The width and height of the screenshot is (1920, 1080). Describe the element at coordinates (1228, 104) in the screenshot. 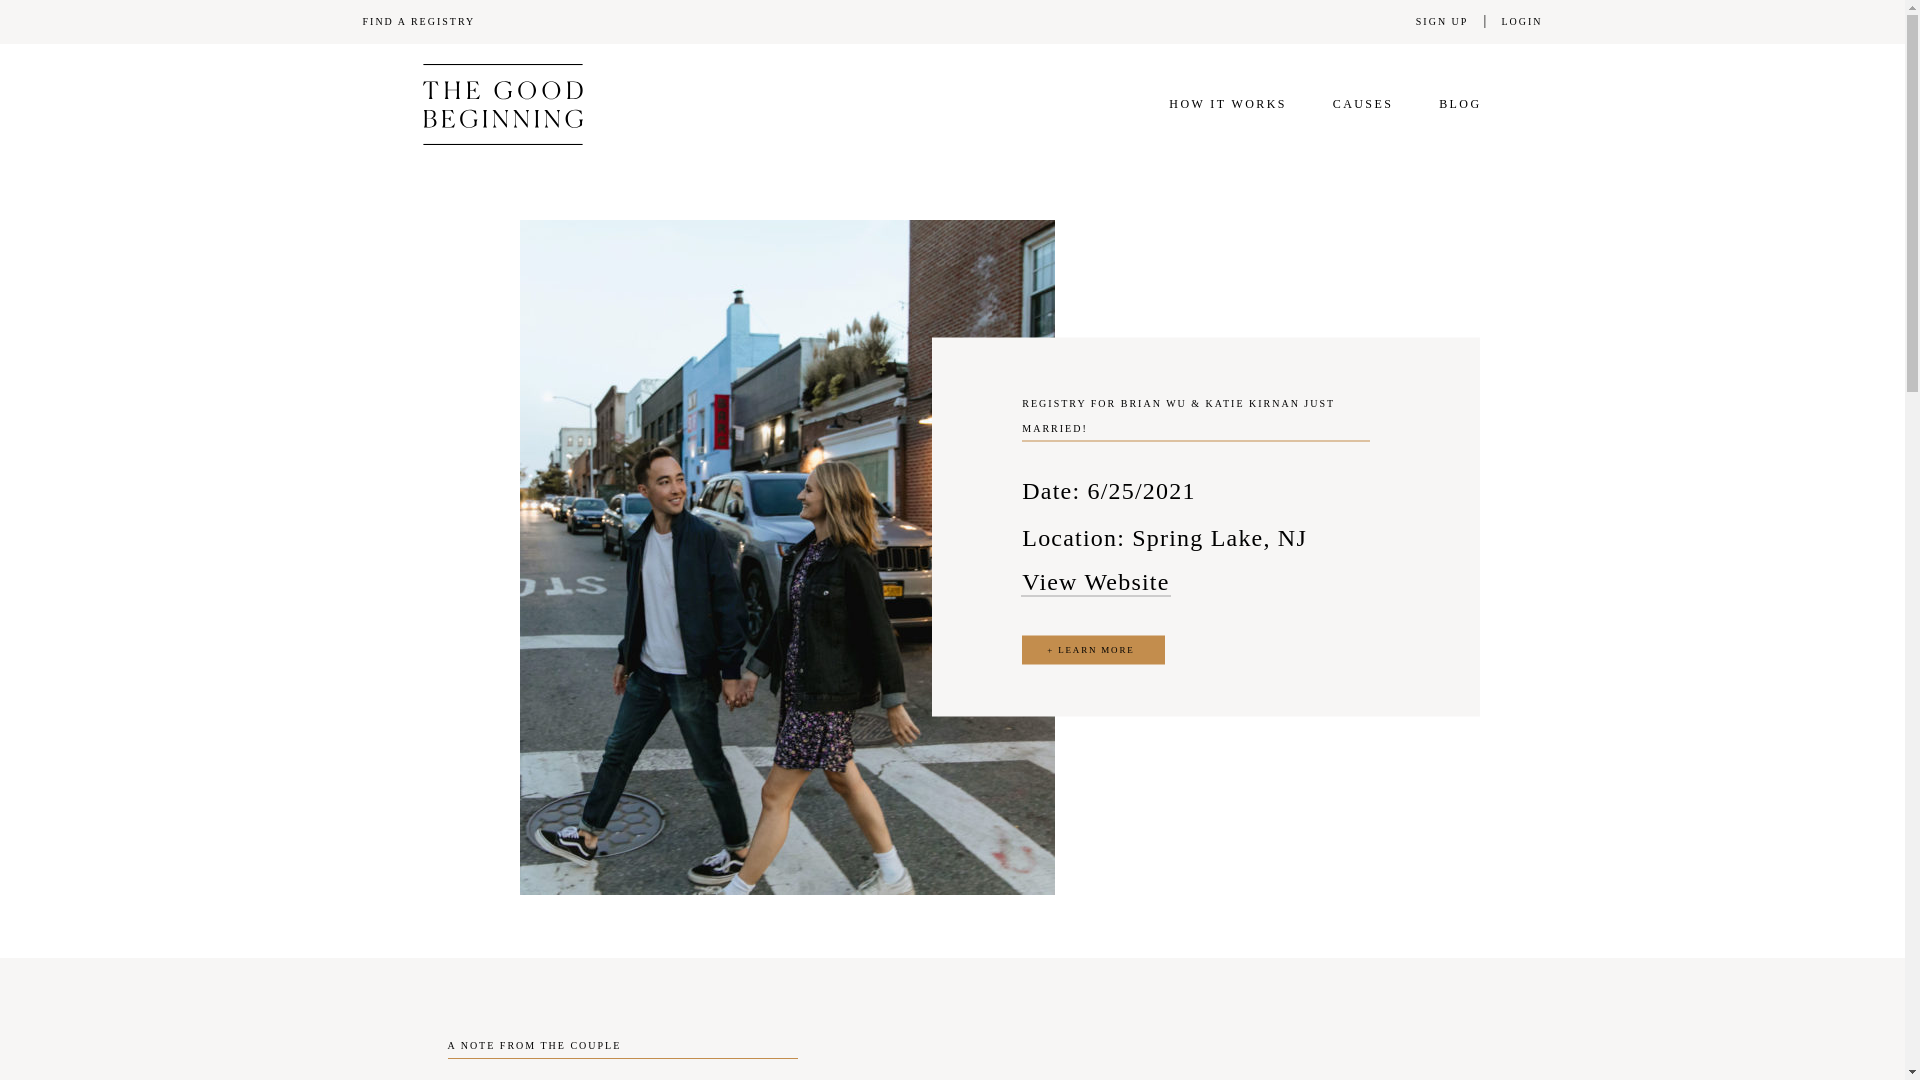

I see `HOW IT WORKS` at that location.